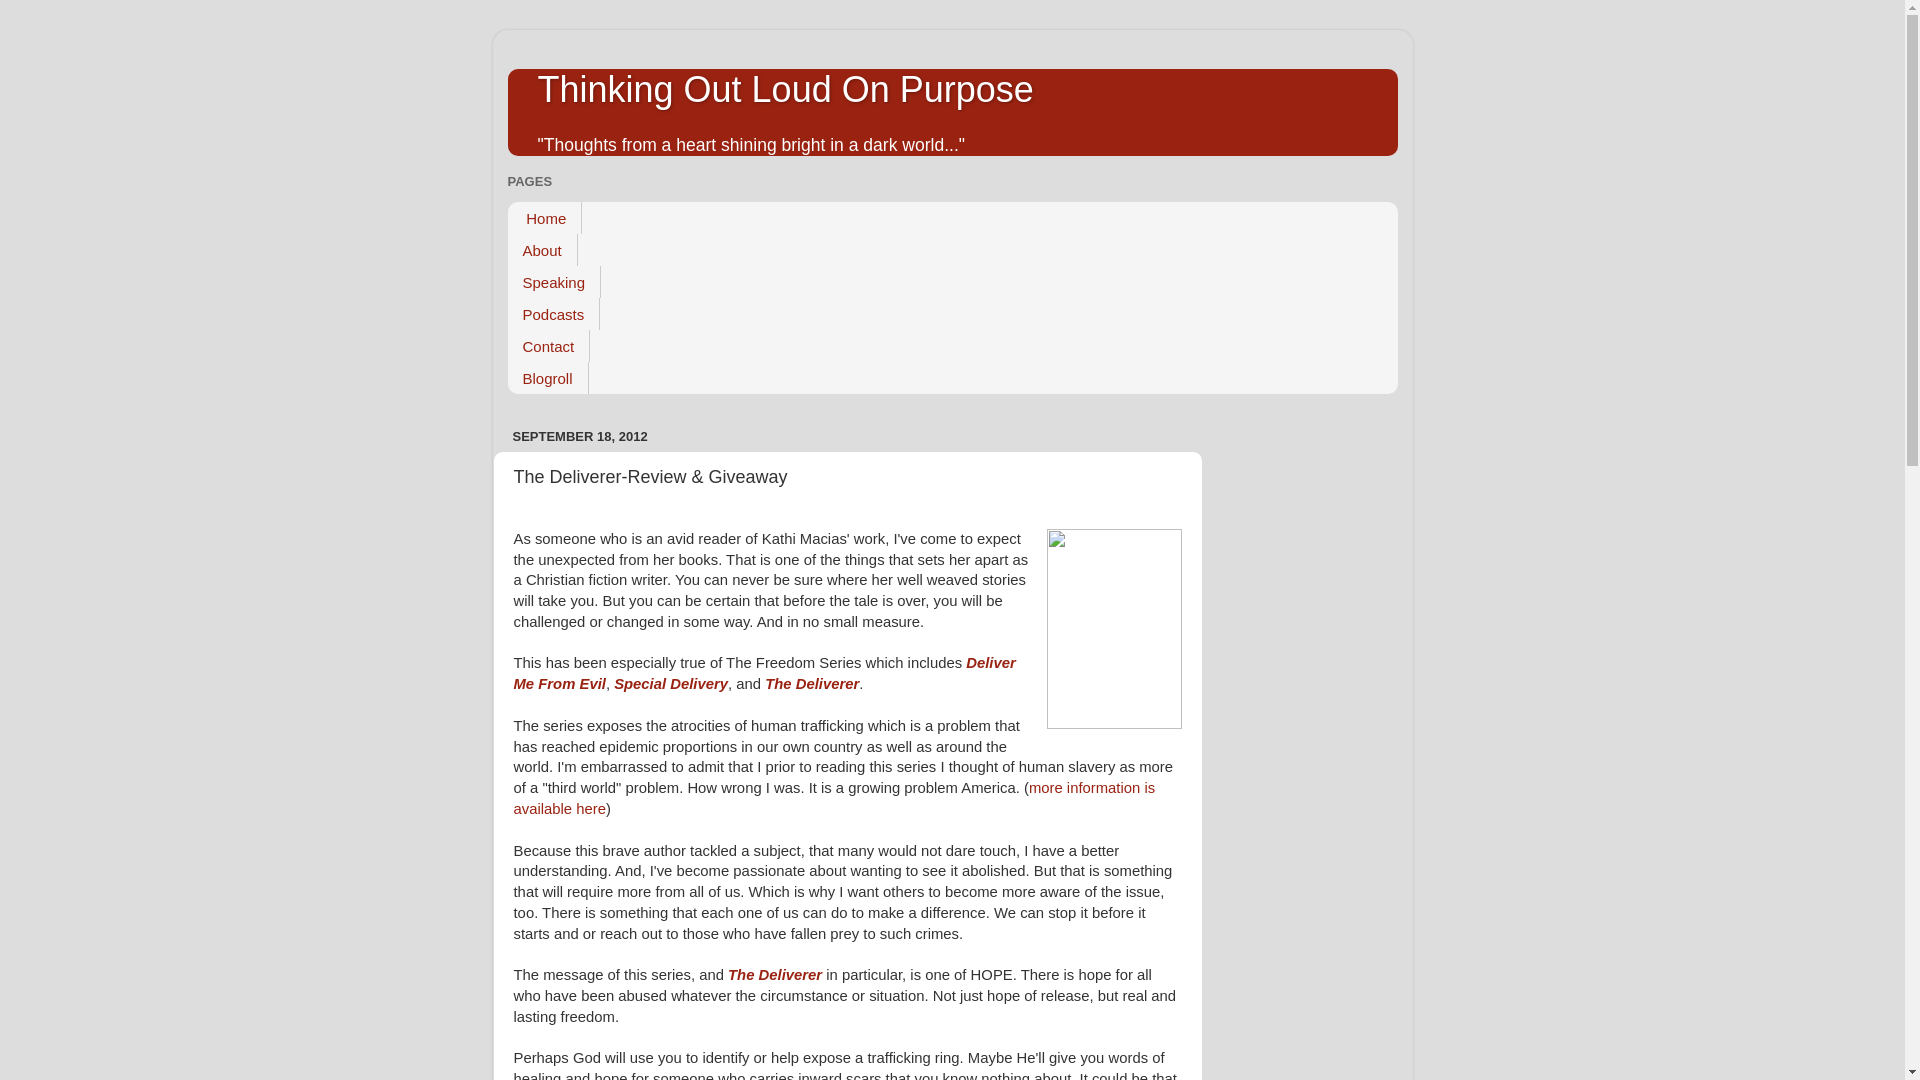 The image size is (1920, 1080). What do you see at coordinates (786, 90) in the screenshot?
I see `Thinking Out Loud On Purpose` at bounding box center [786, 90].